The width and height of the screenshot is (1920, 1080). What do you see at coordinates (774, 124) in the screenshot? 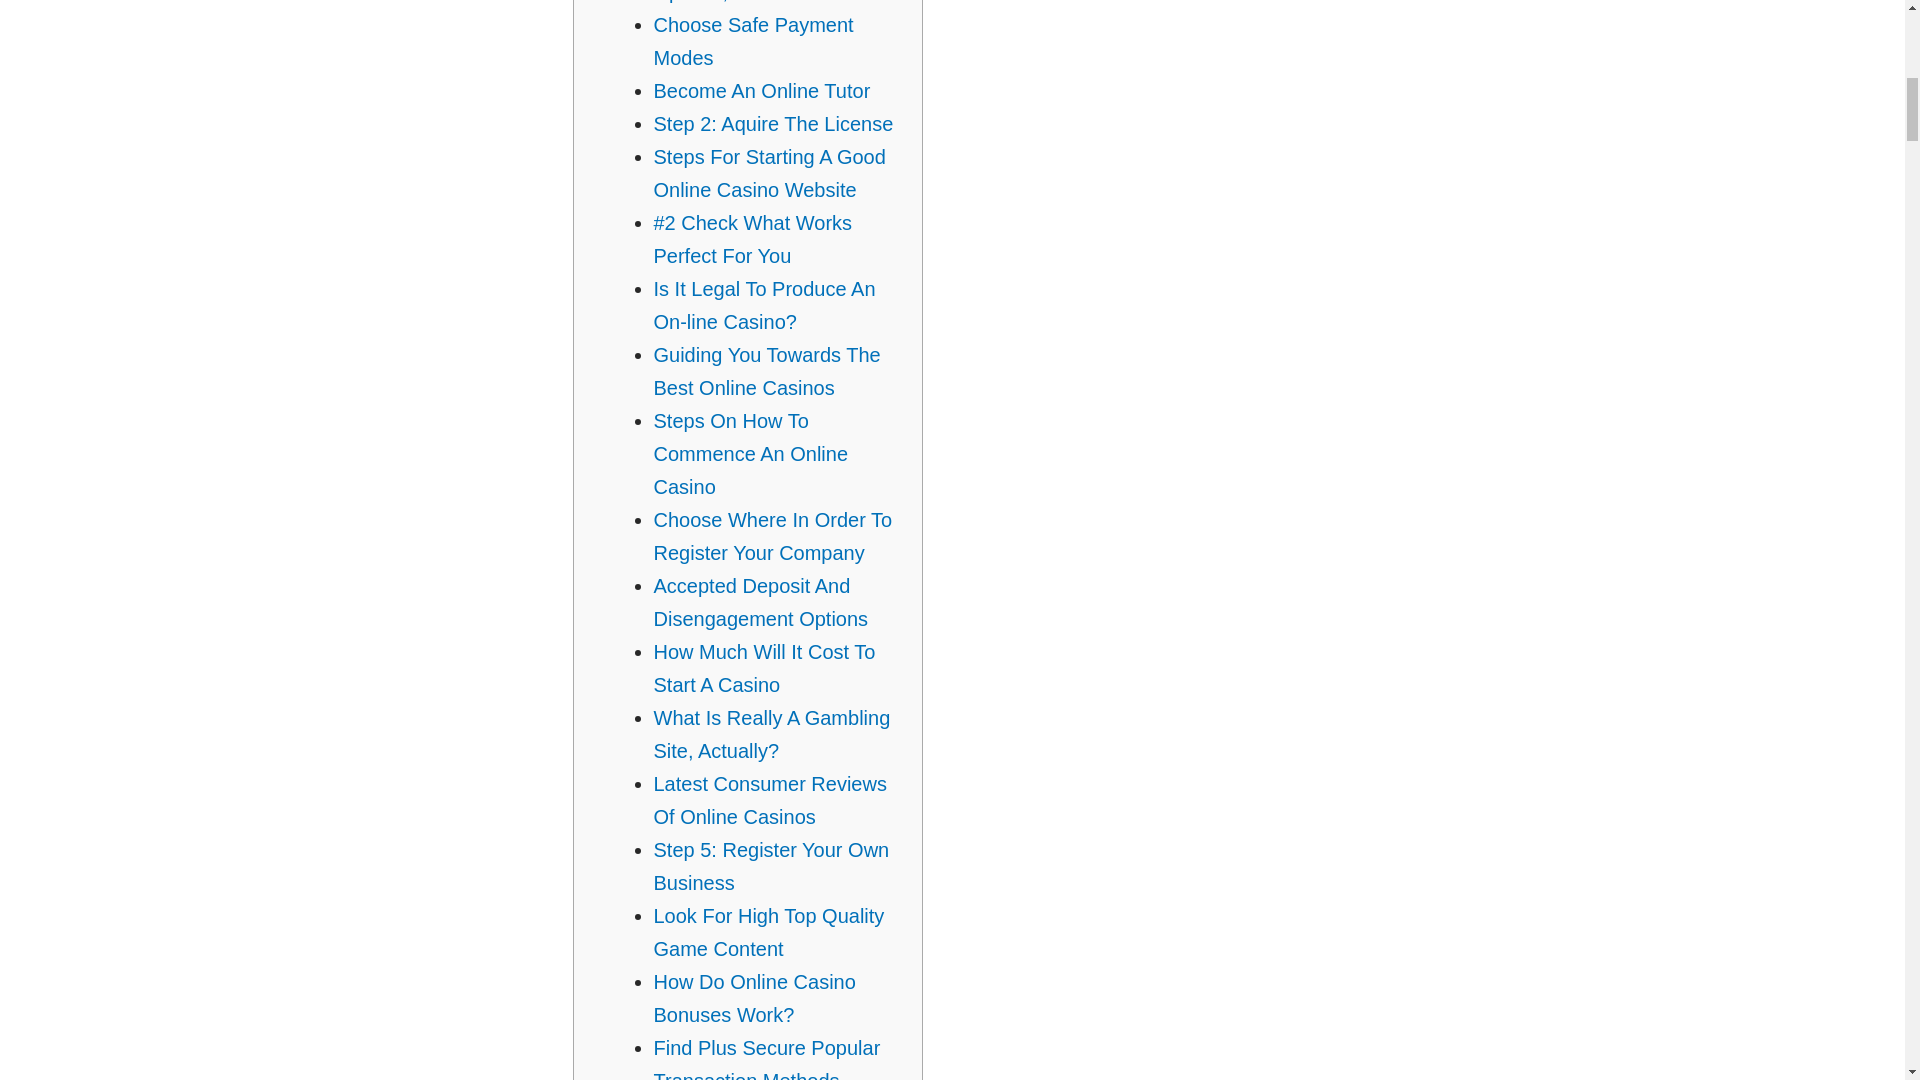
I see `Step 2: Aquire The License` at bounding box center [774, 124].